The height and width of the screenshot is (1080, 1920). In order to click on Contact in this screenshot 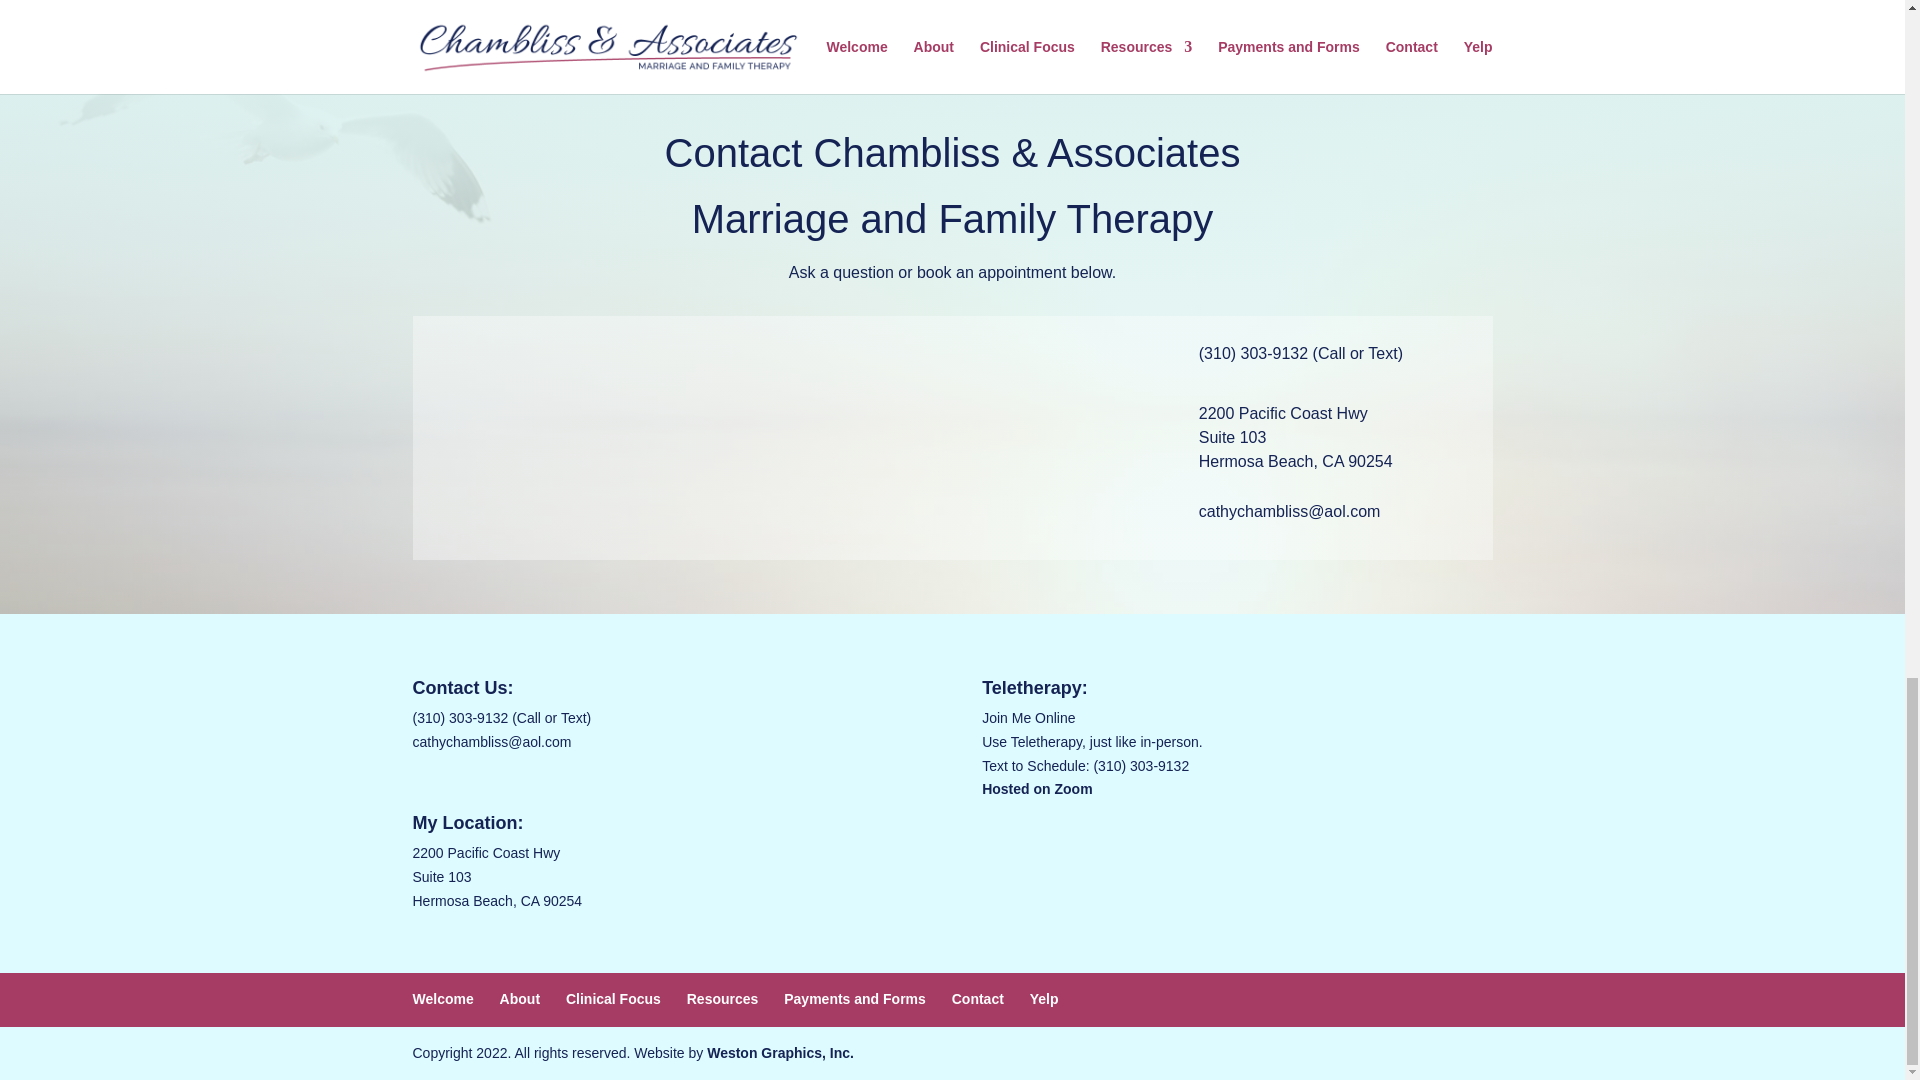, I will do `click(978, 998)`.